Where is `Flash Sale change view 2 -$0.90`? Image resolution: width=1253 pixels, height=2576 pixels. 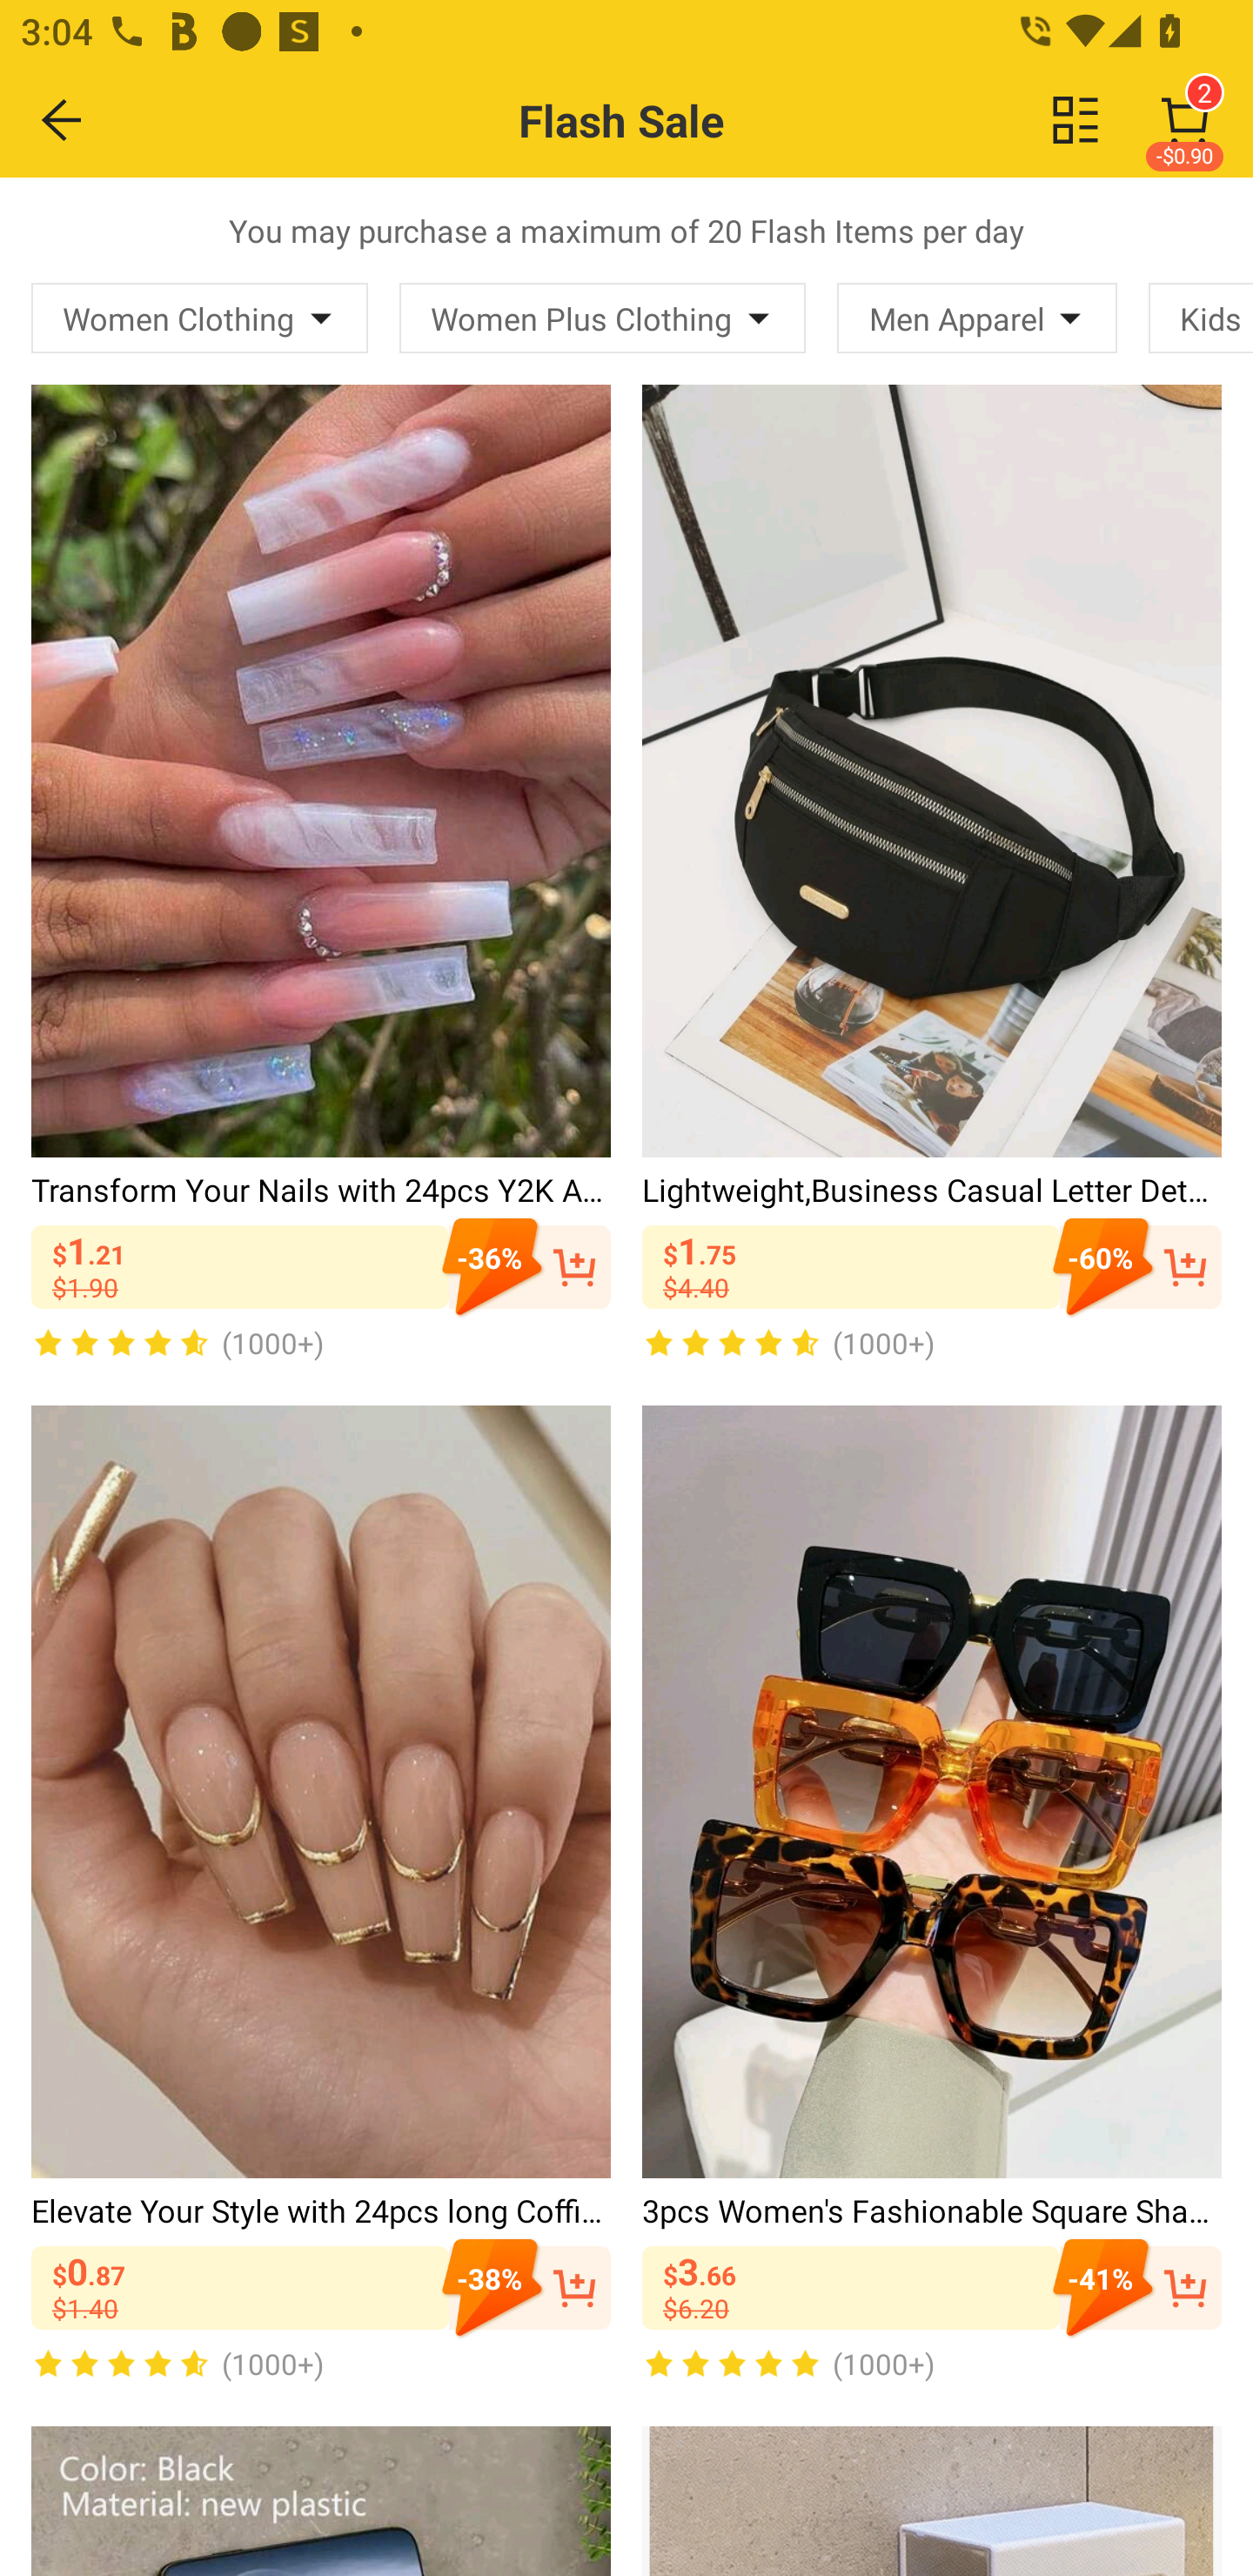
Flash Sale change view 2 -$0.90 is located at coordinates (689, 120).